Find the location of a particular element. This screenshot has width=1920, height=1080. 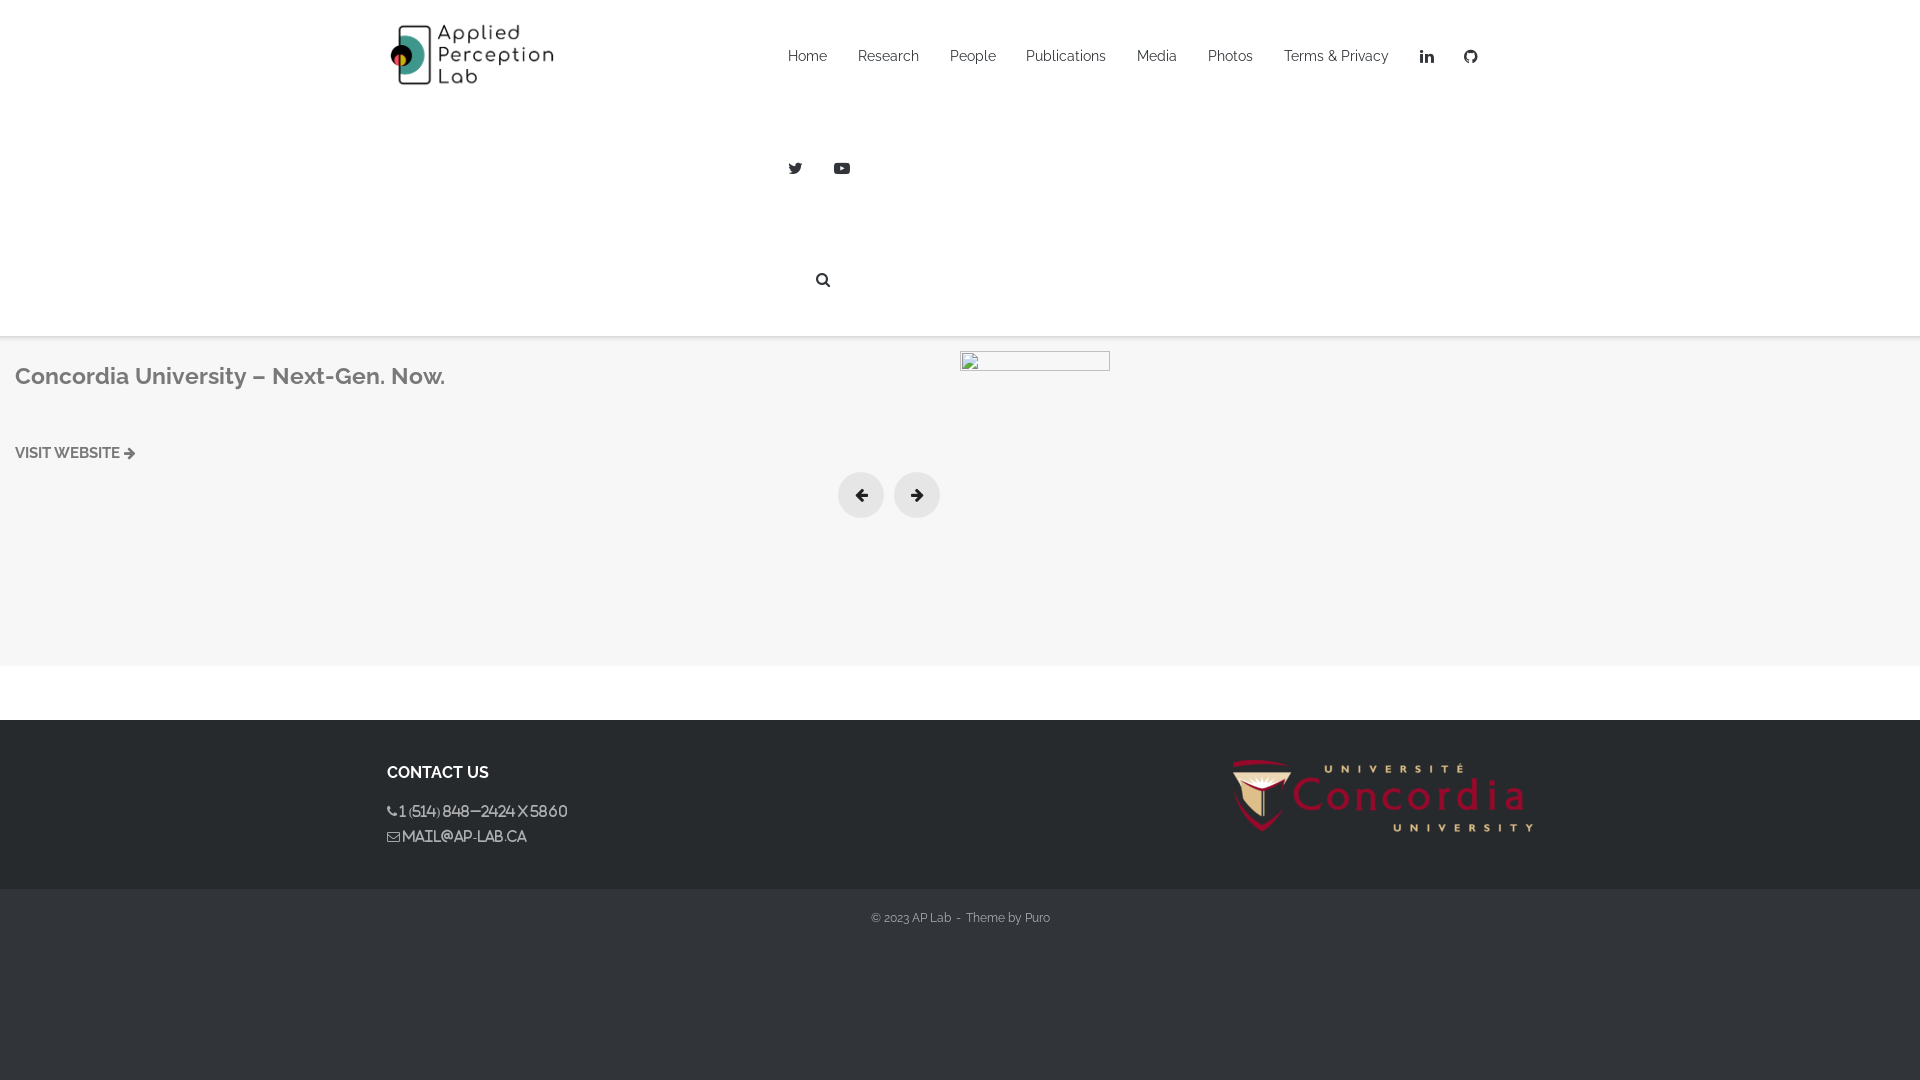

VISIT WEBSITE is located at coordinates (76, 453).